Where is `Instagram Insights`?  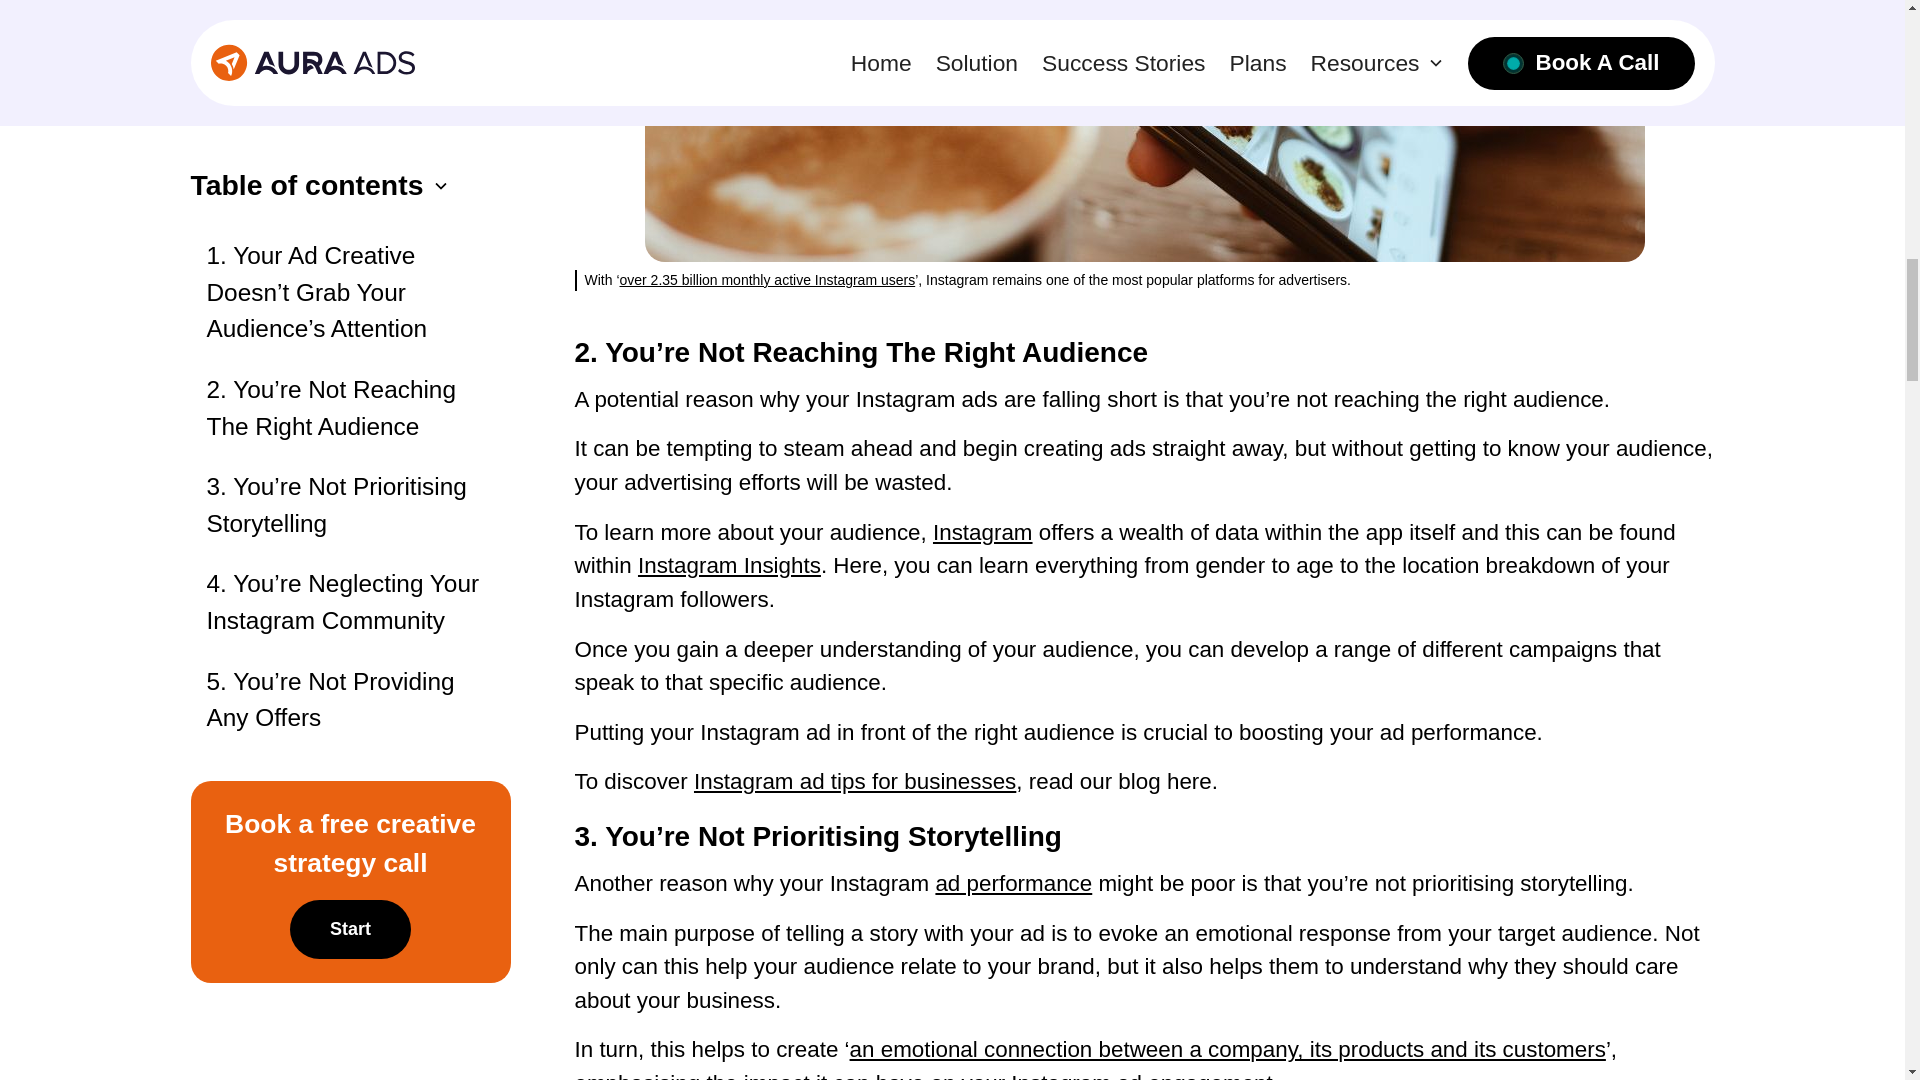 Instagram Insights is located at coordinates (729, 564).